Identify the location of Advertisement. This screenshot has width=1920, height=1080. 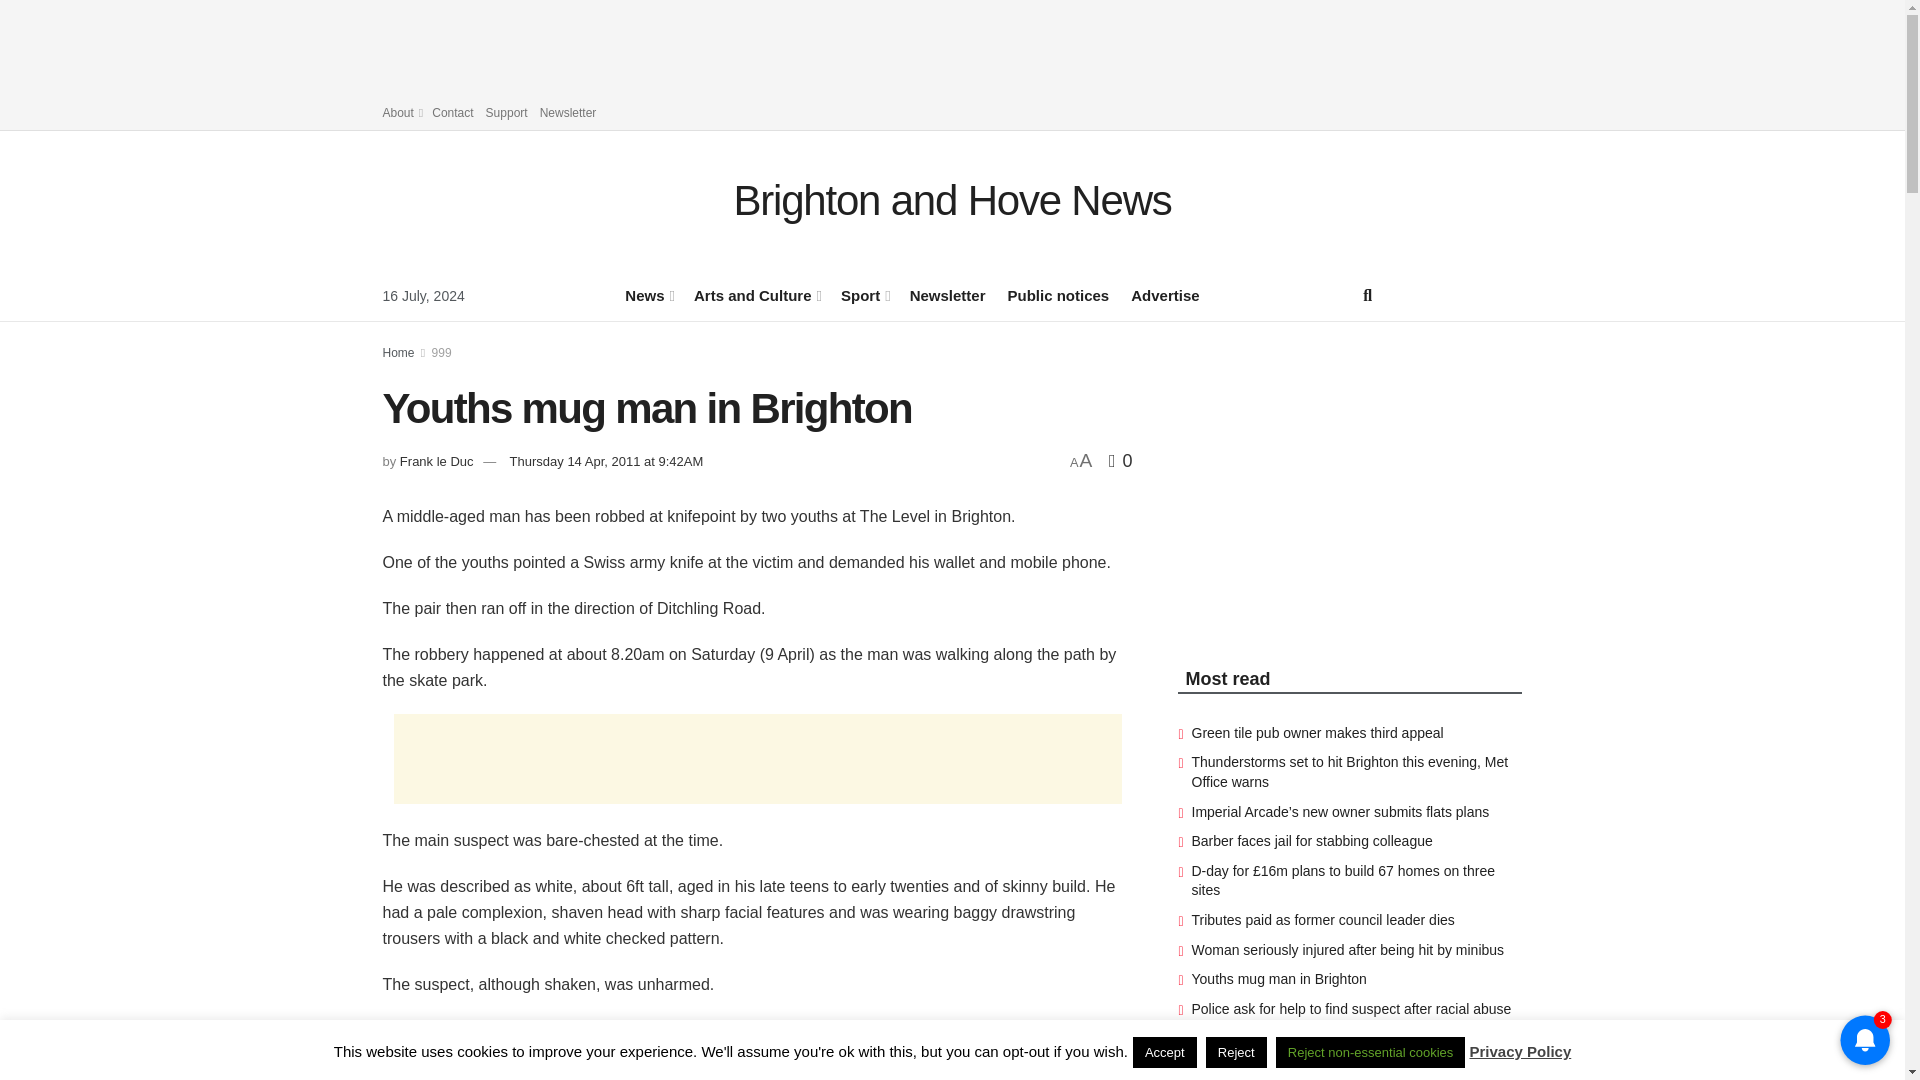
(757, 758).